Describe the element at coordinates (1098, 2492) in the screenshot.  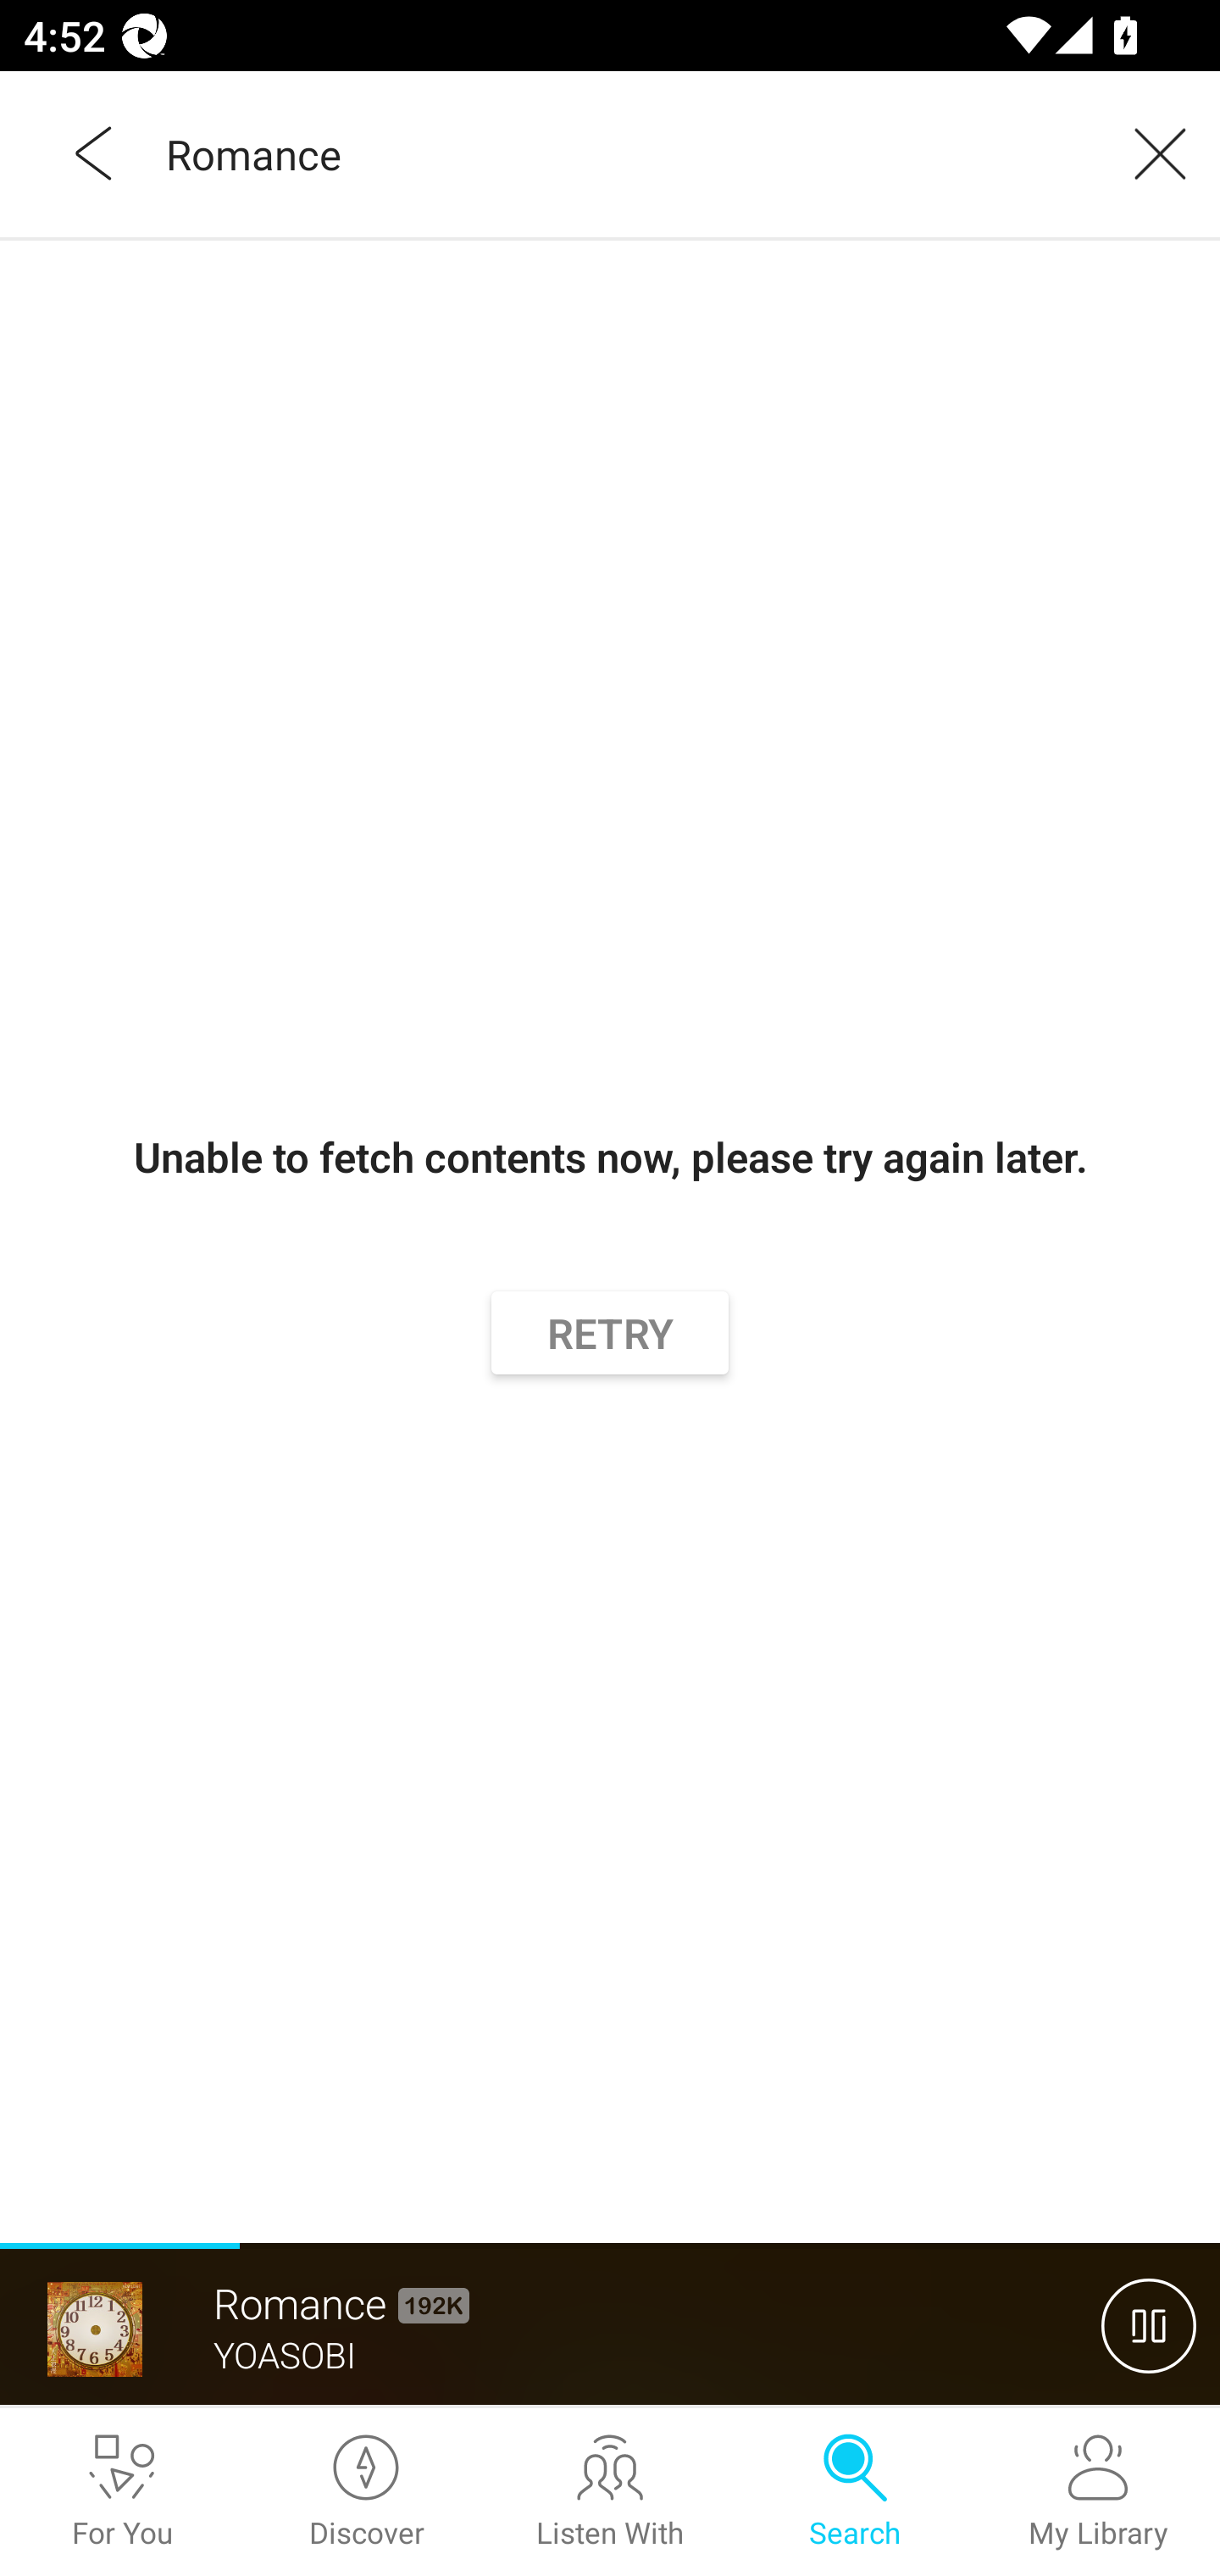
I see `My Library` at that location.